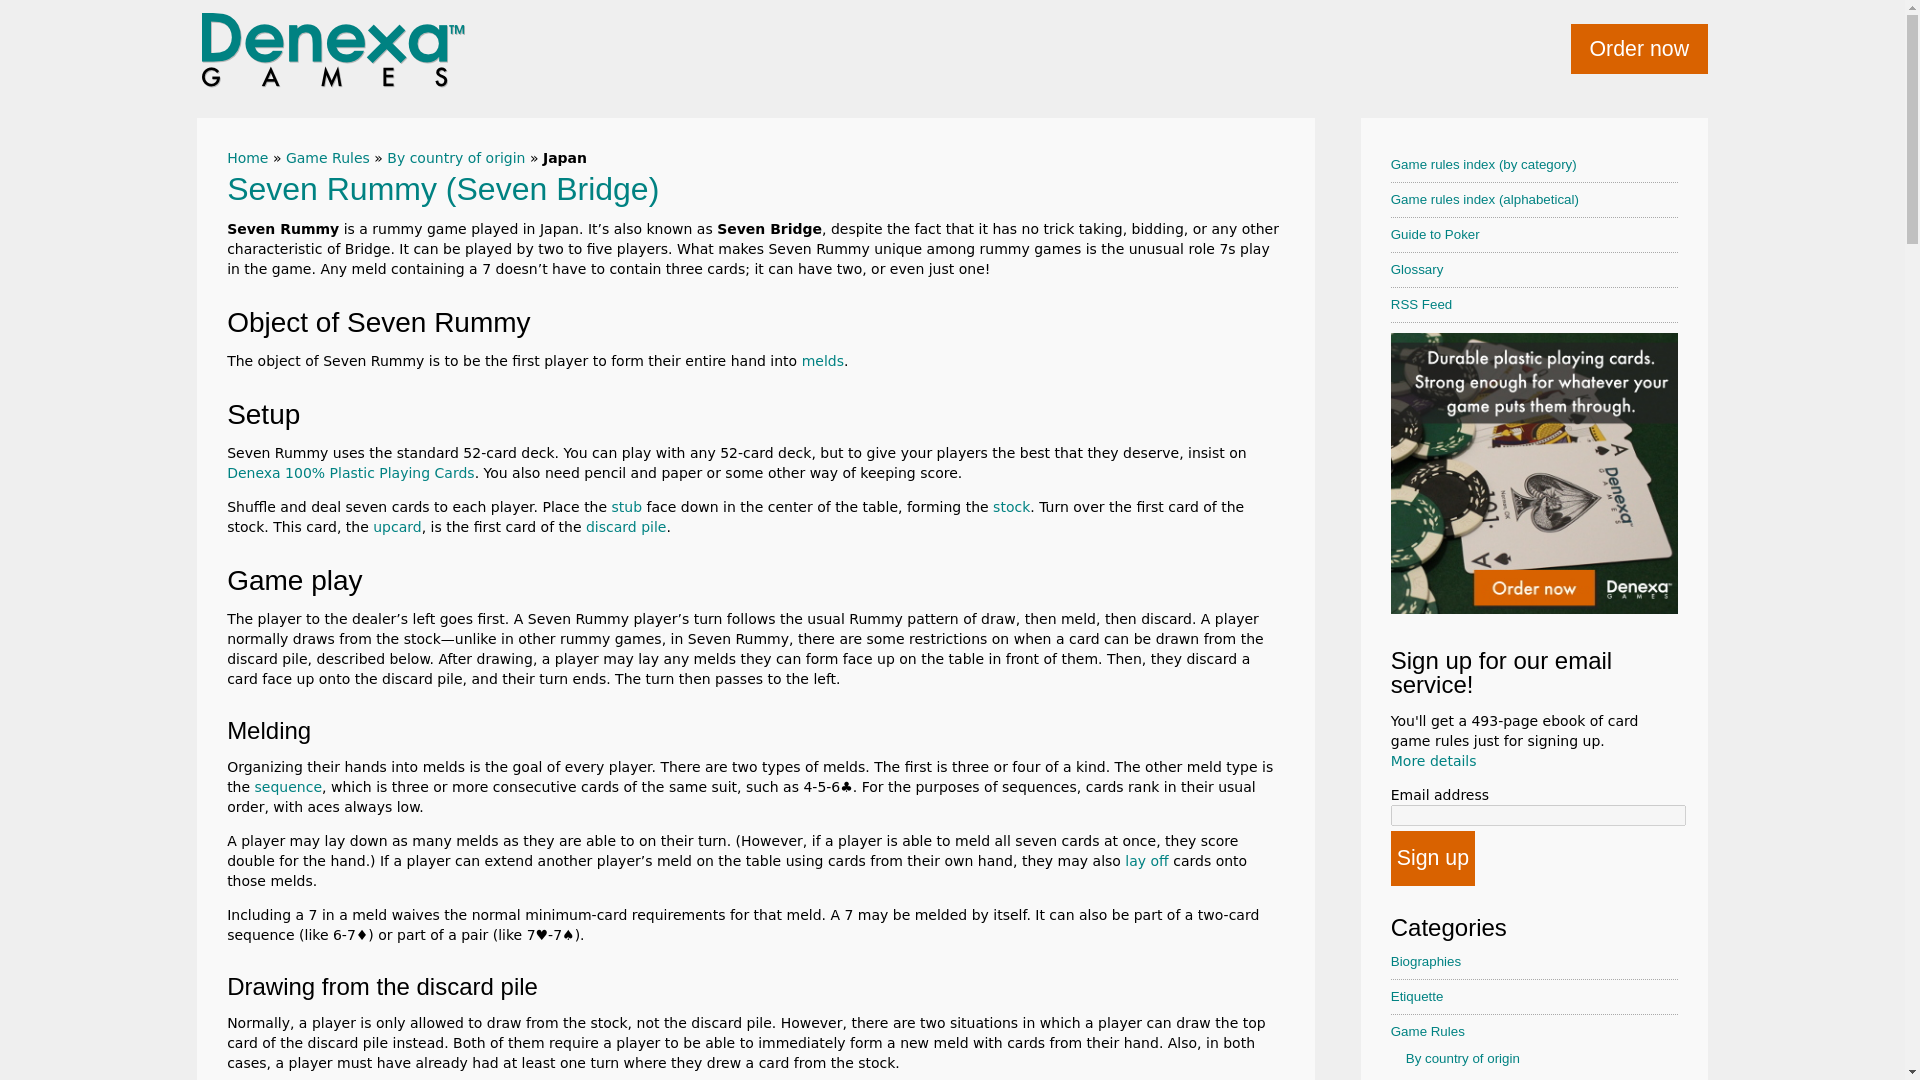 Image resolution: width=1920 pixels, height=1080 pixels. Describe the element at coordinates (1432, 858) in the screenshot. I see `Sign up` at that location.